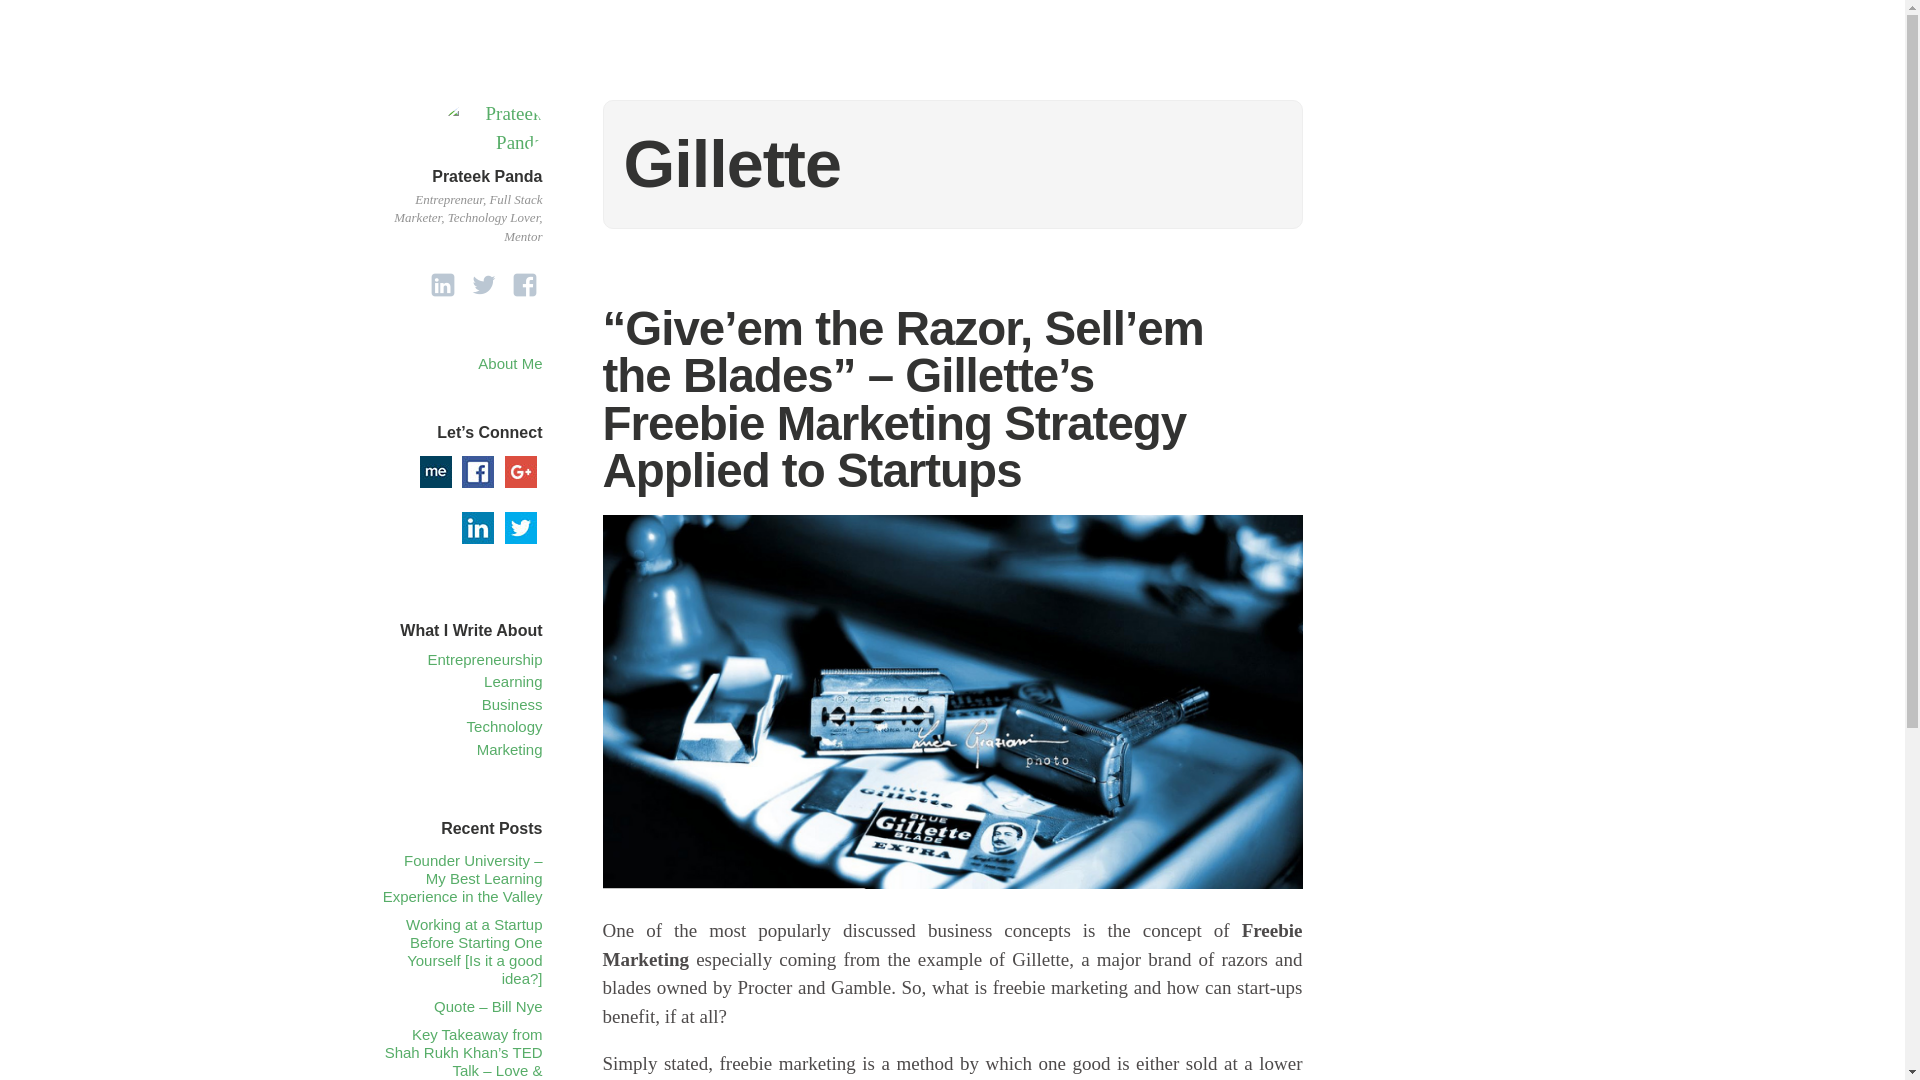 This screenshot has height=1080, width=1920. What do you see at coordinates (478, 528) in the screenshot?
I see `LinkedIn` at bounding box center [478, 528].